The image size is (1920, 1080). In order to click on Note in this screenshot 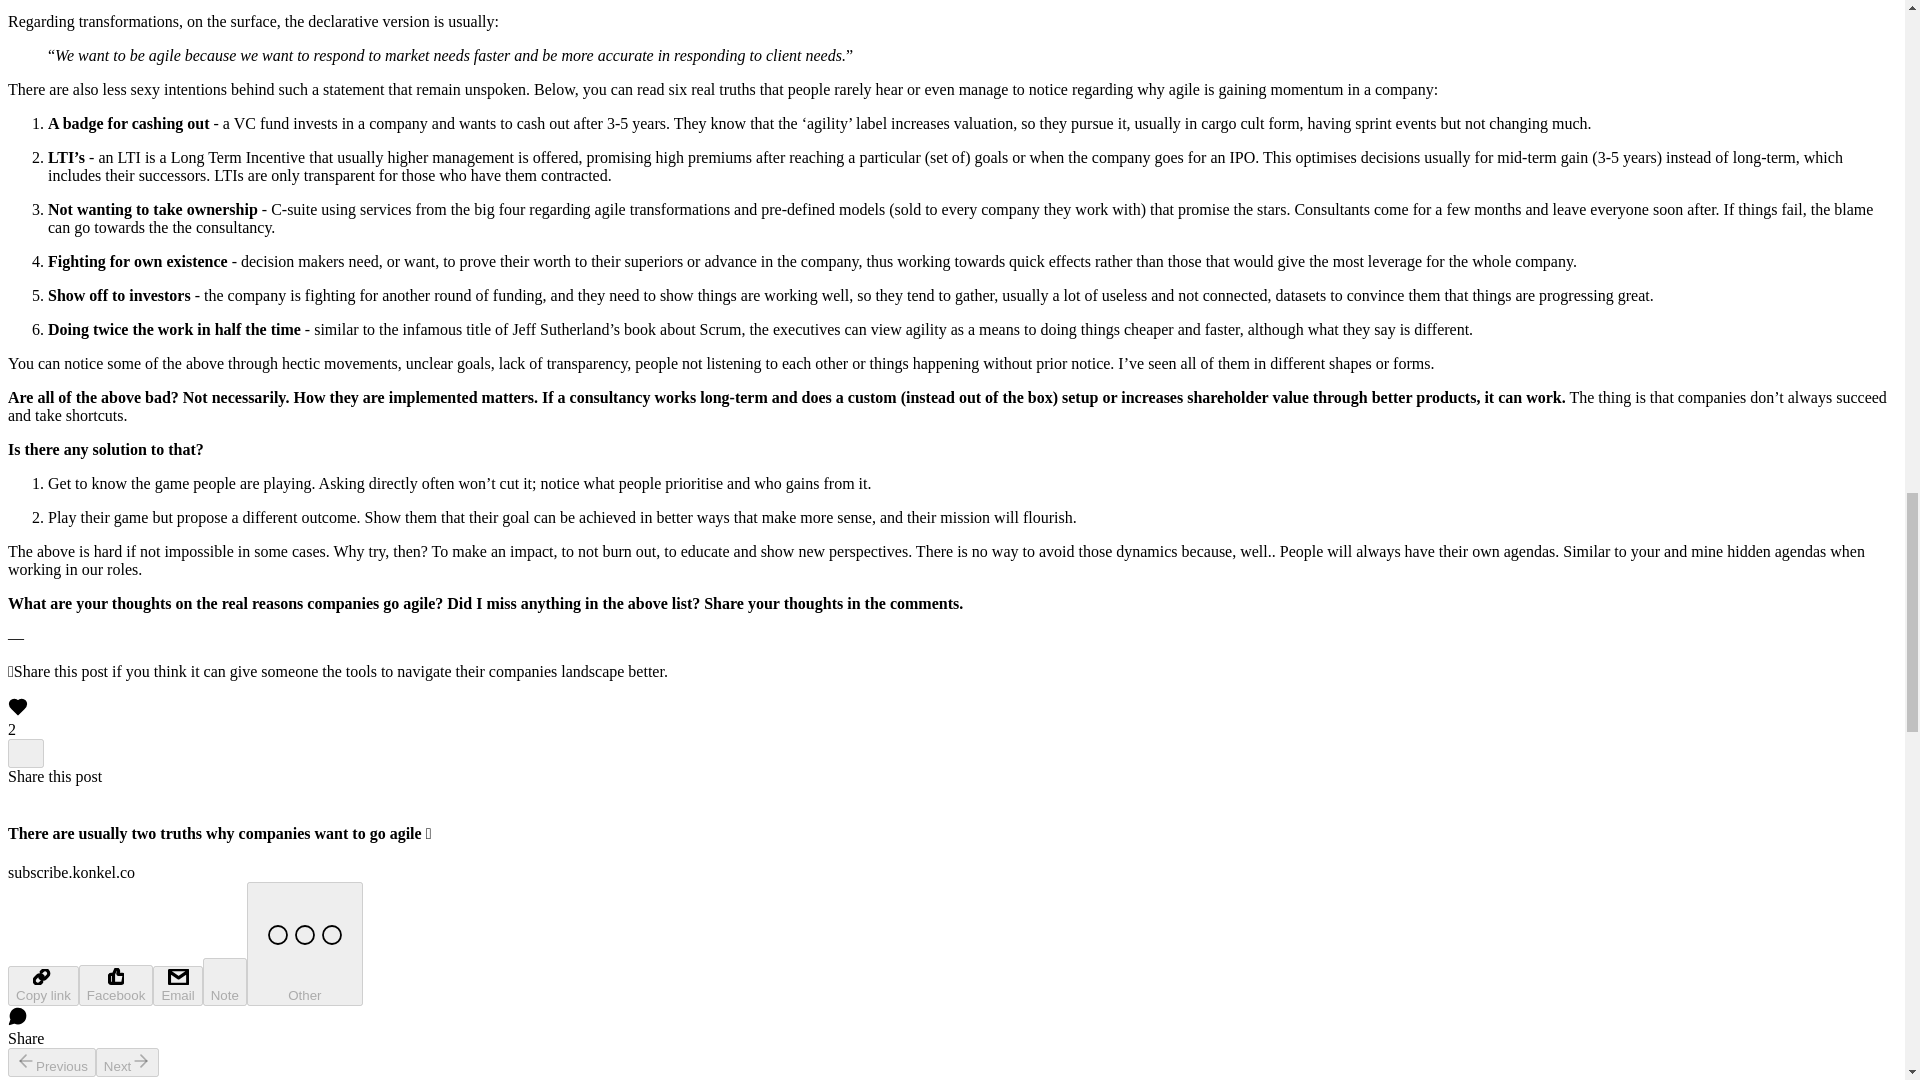, I will do `click(225, 981)`.